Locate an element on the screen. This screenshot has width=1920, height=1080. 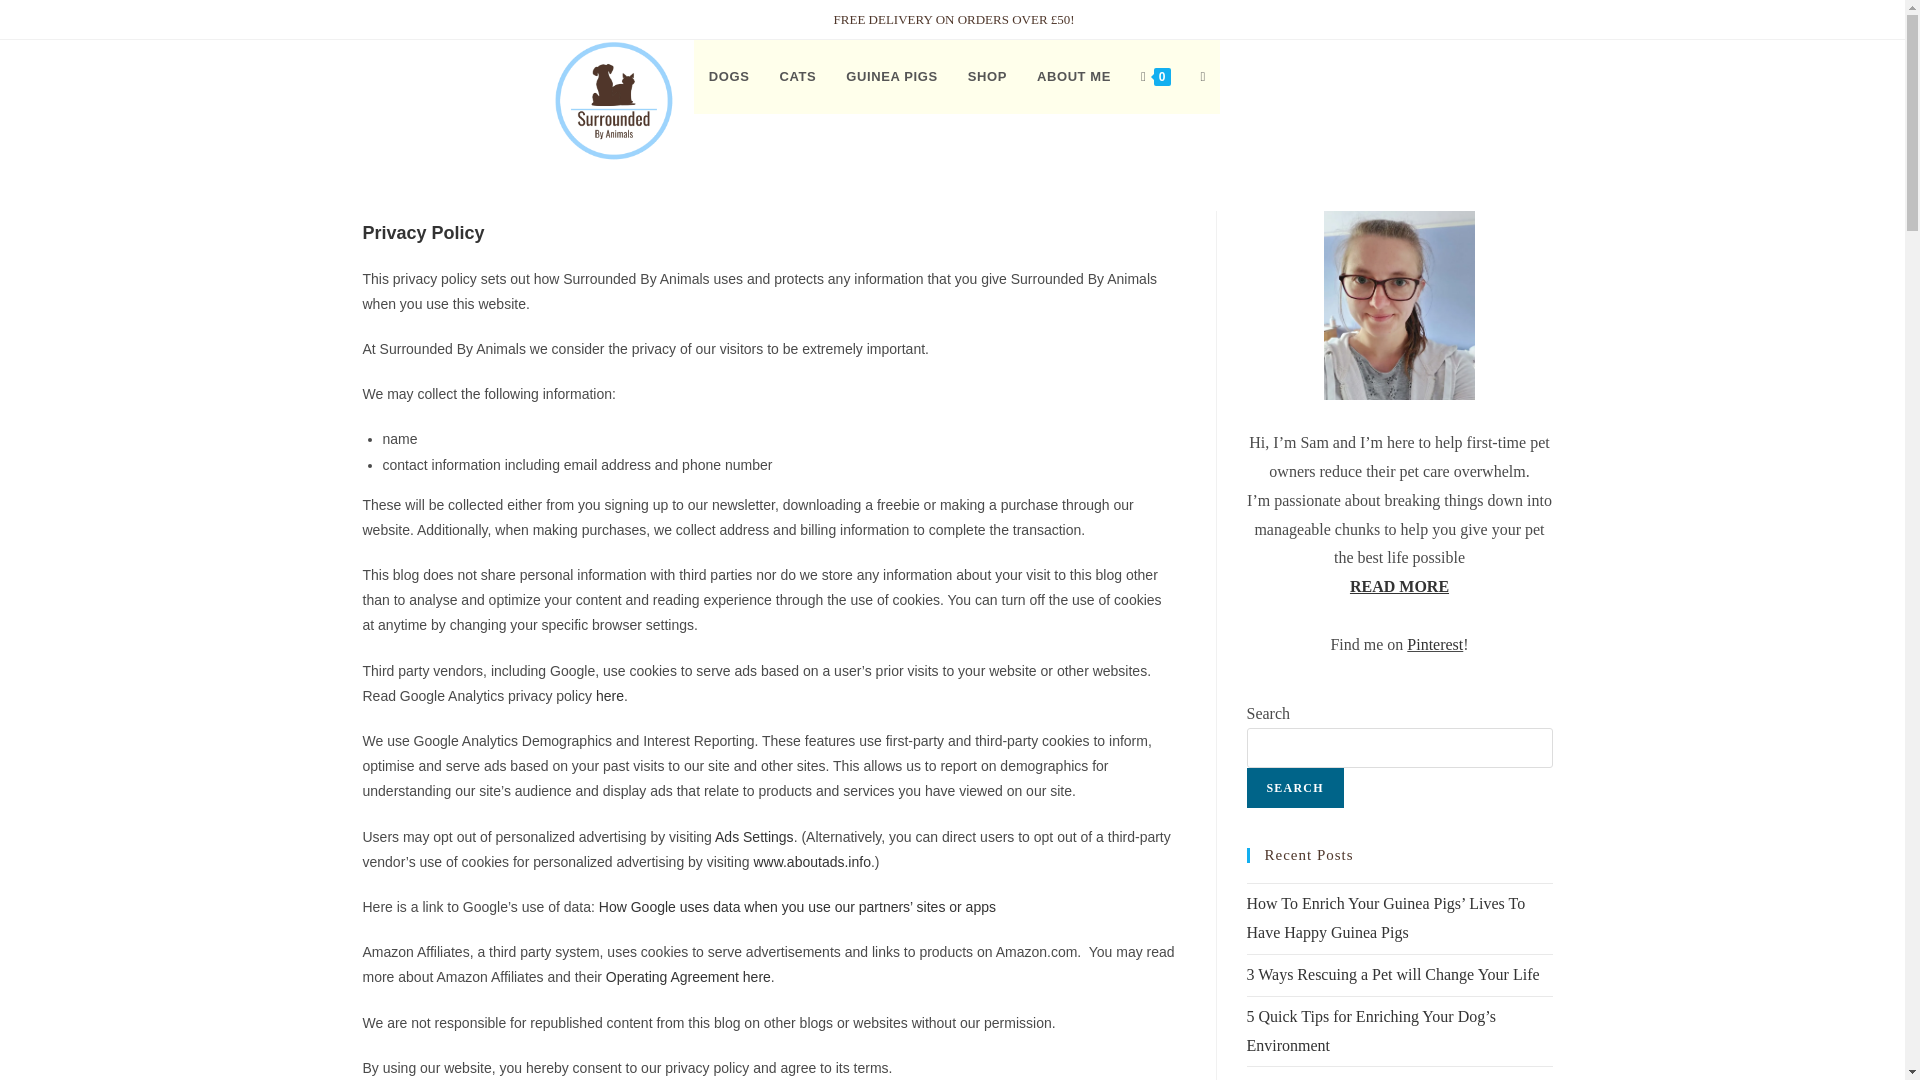
Ads Settings is located at coordinates (754, 836).